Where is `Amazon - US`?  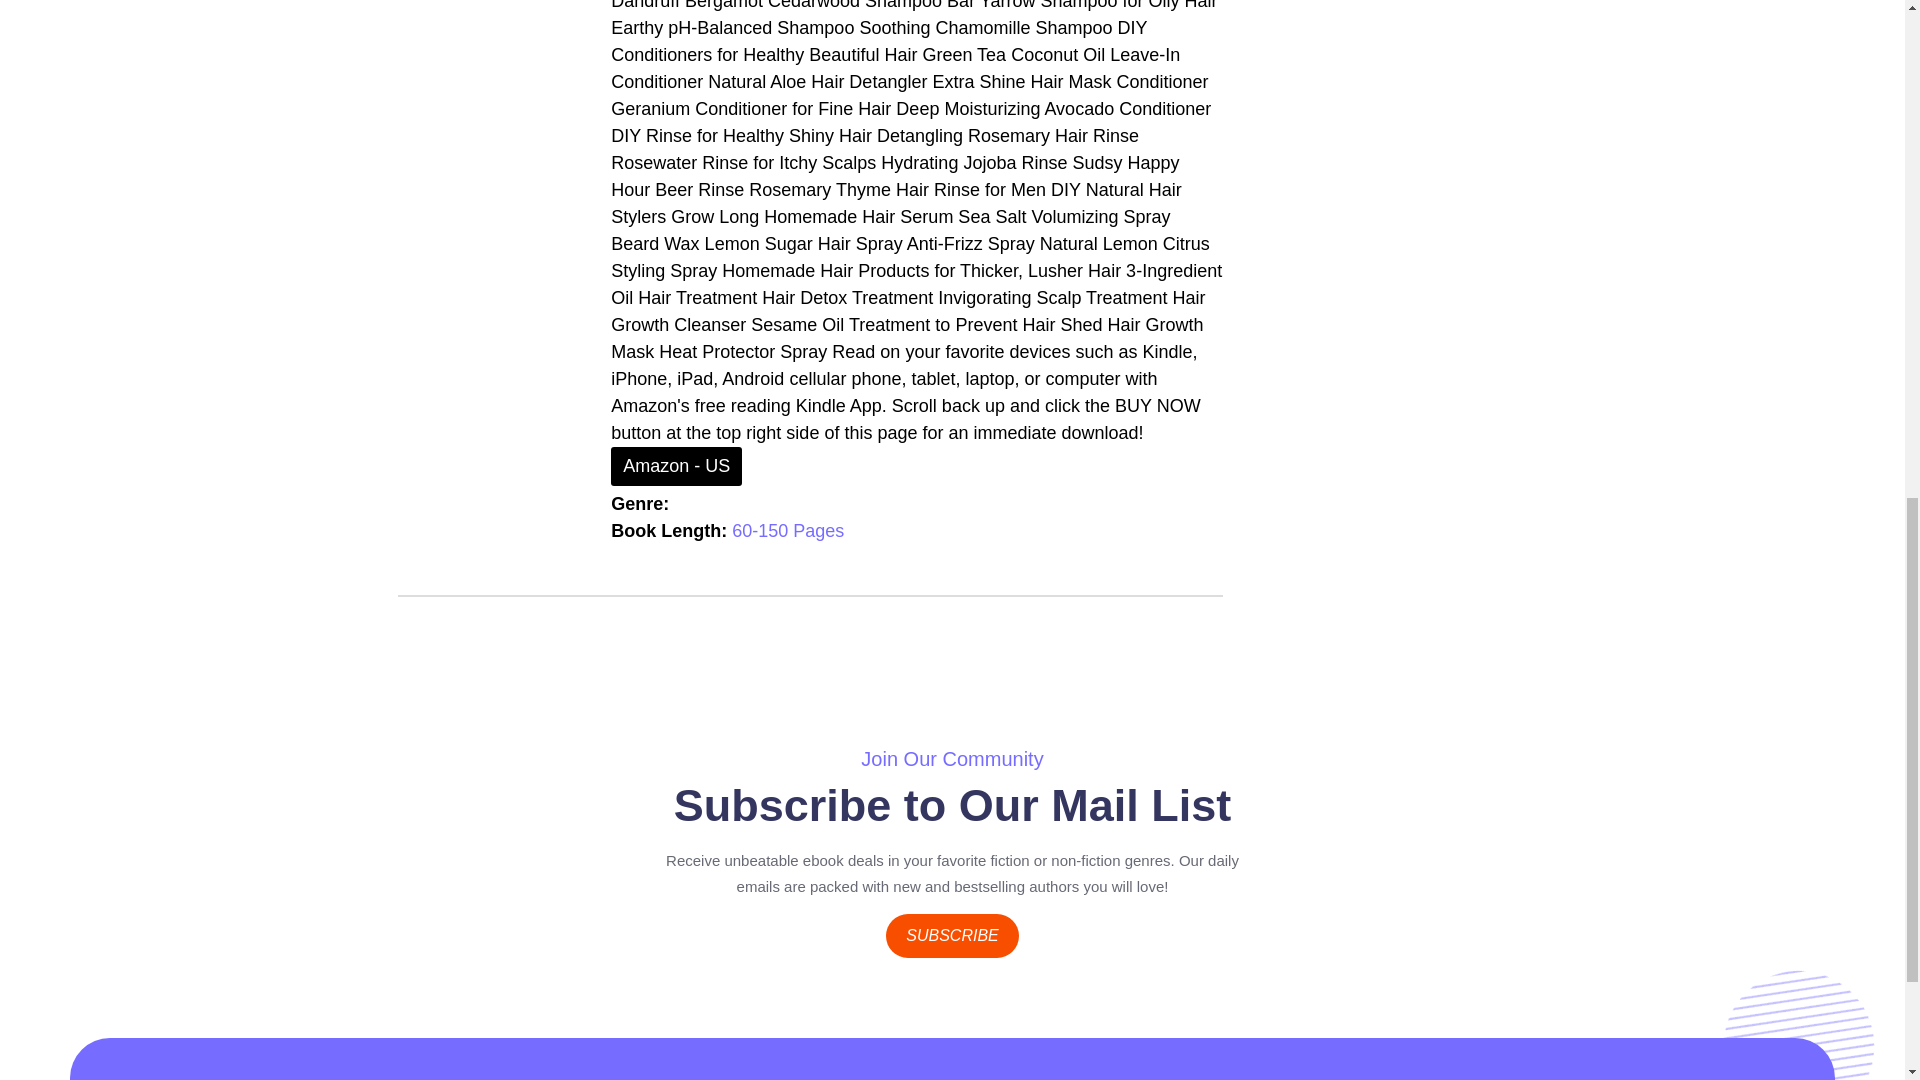 Amazon - US is located at coordinates (676, 466).